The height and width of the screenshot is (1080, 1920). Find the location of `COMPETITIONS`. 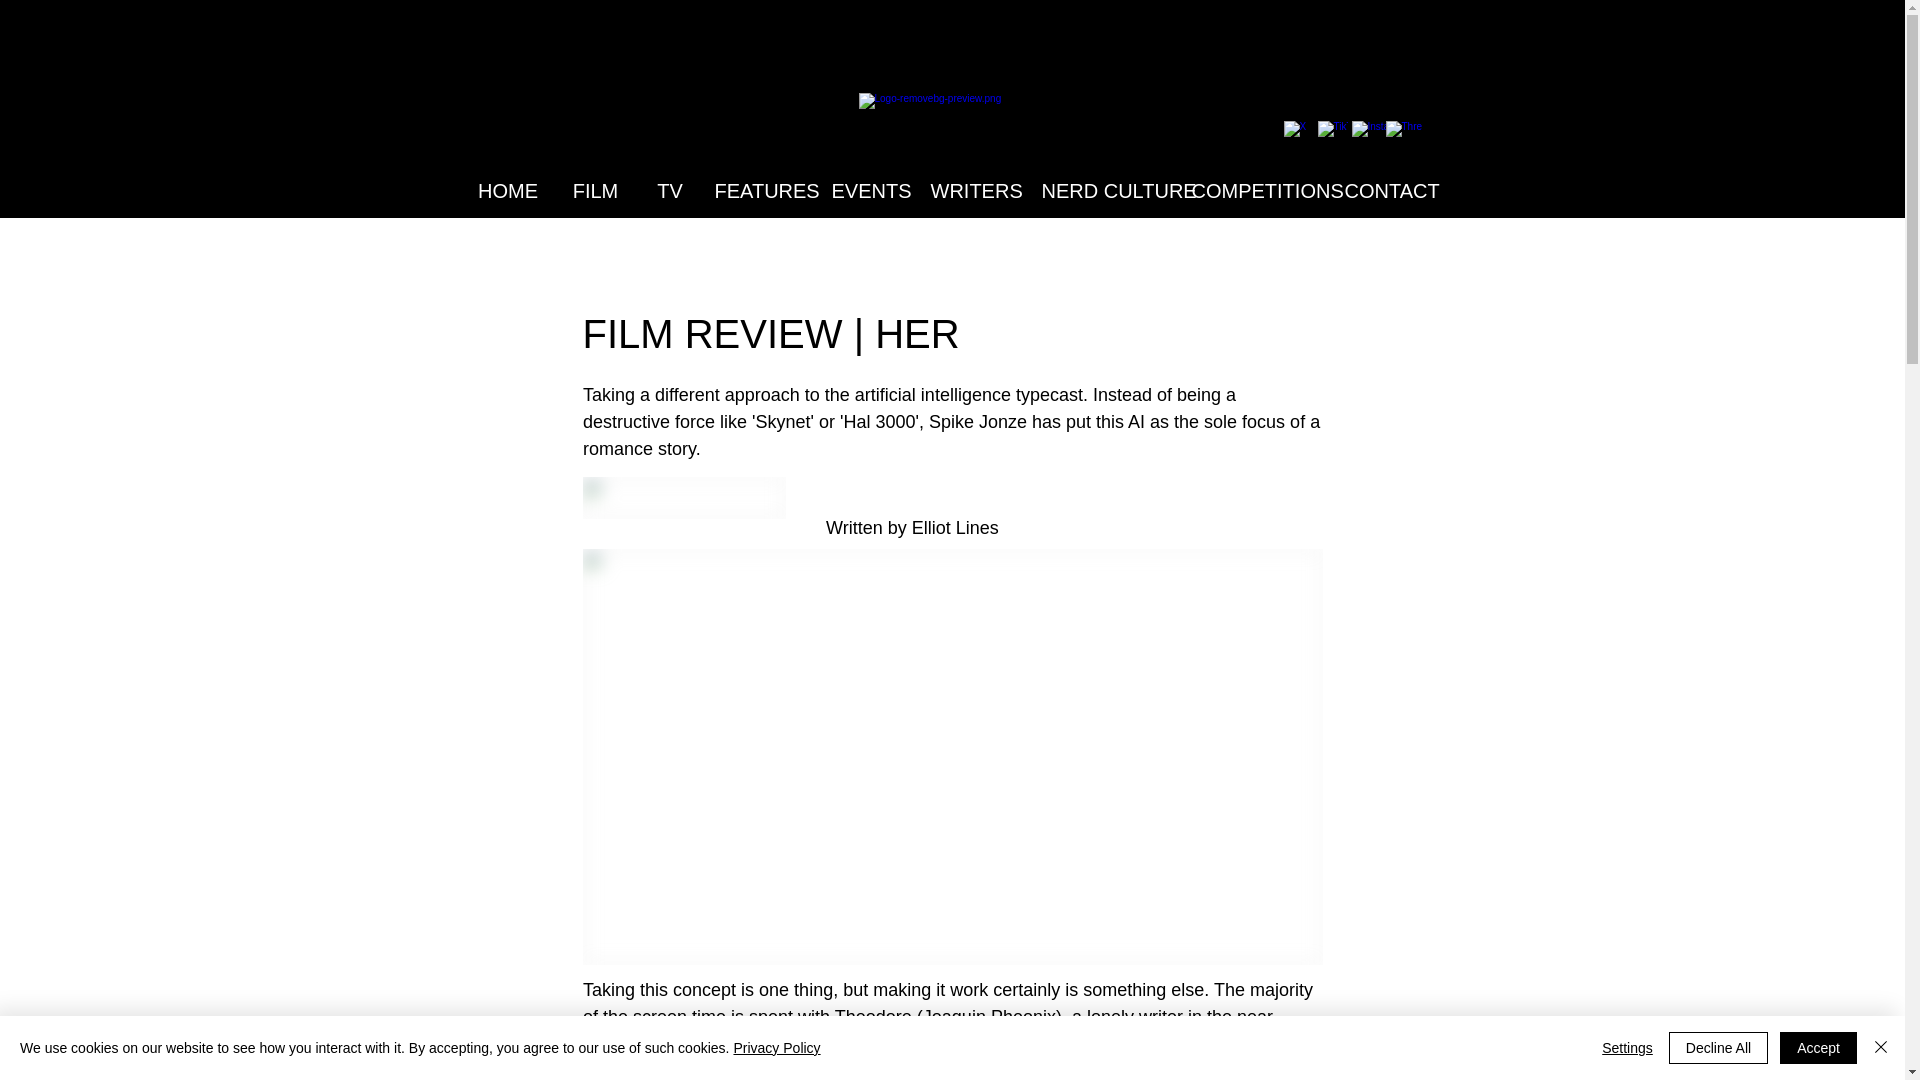

COMPETITIONS is located at coordinates (1256, 191).